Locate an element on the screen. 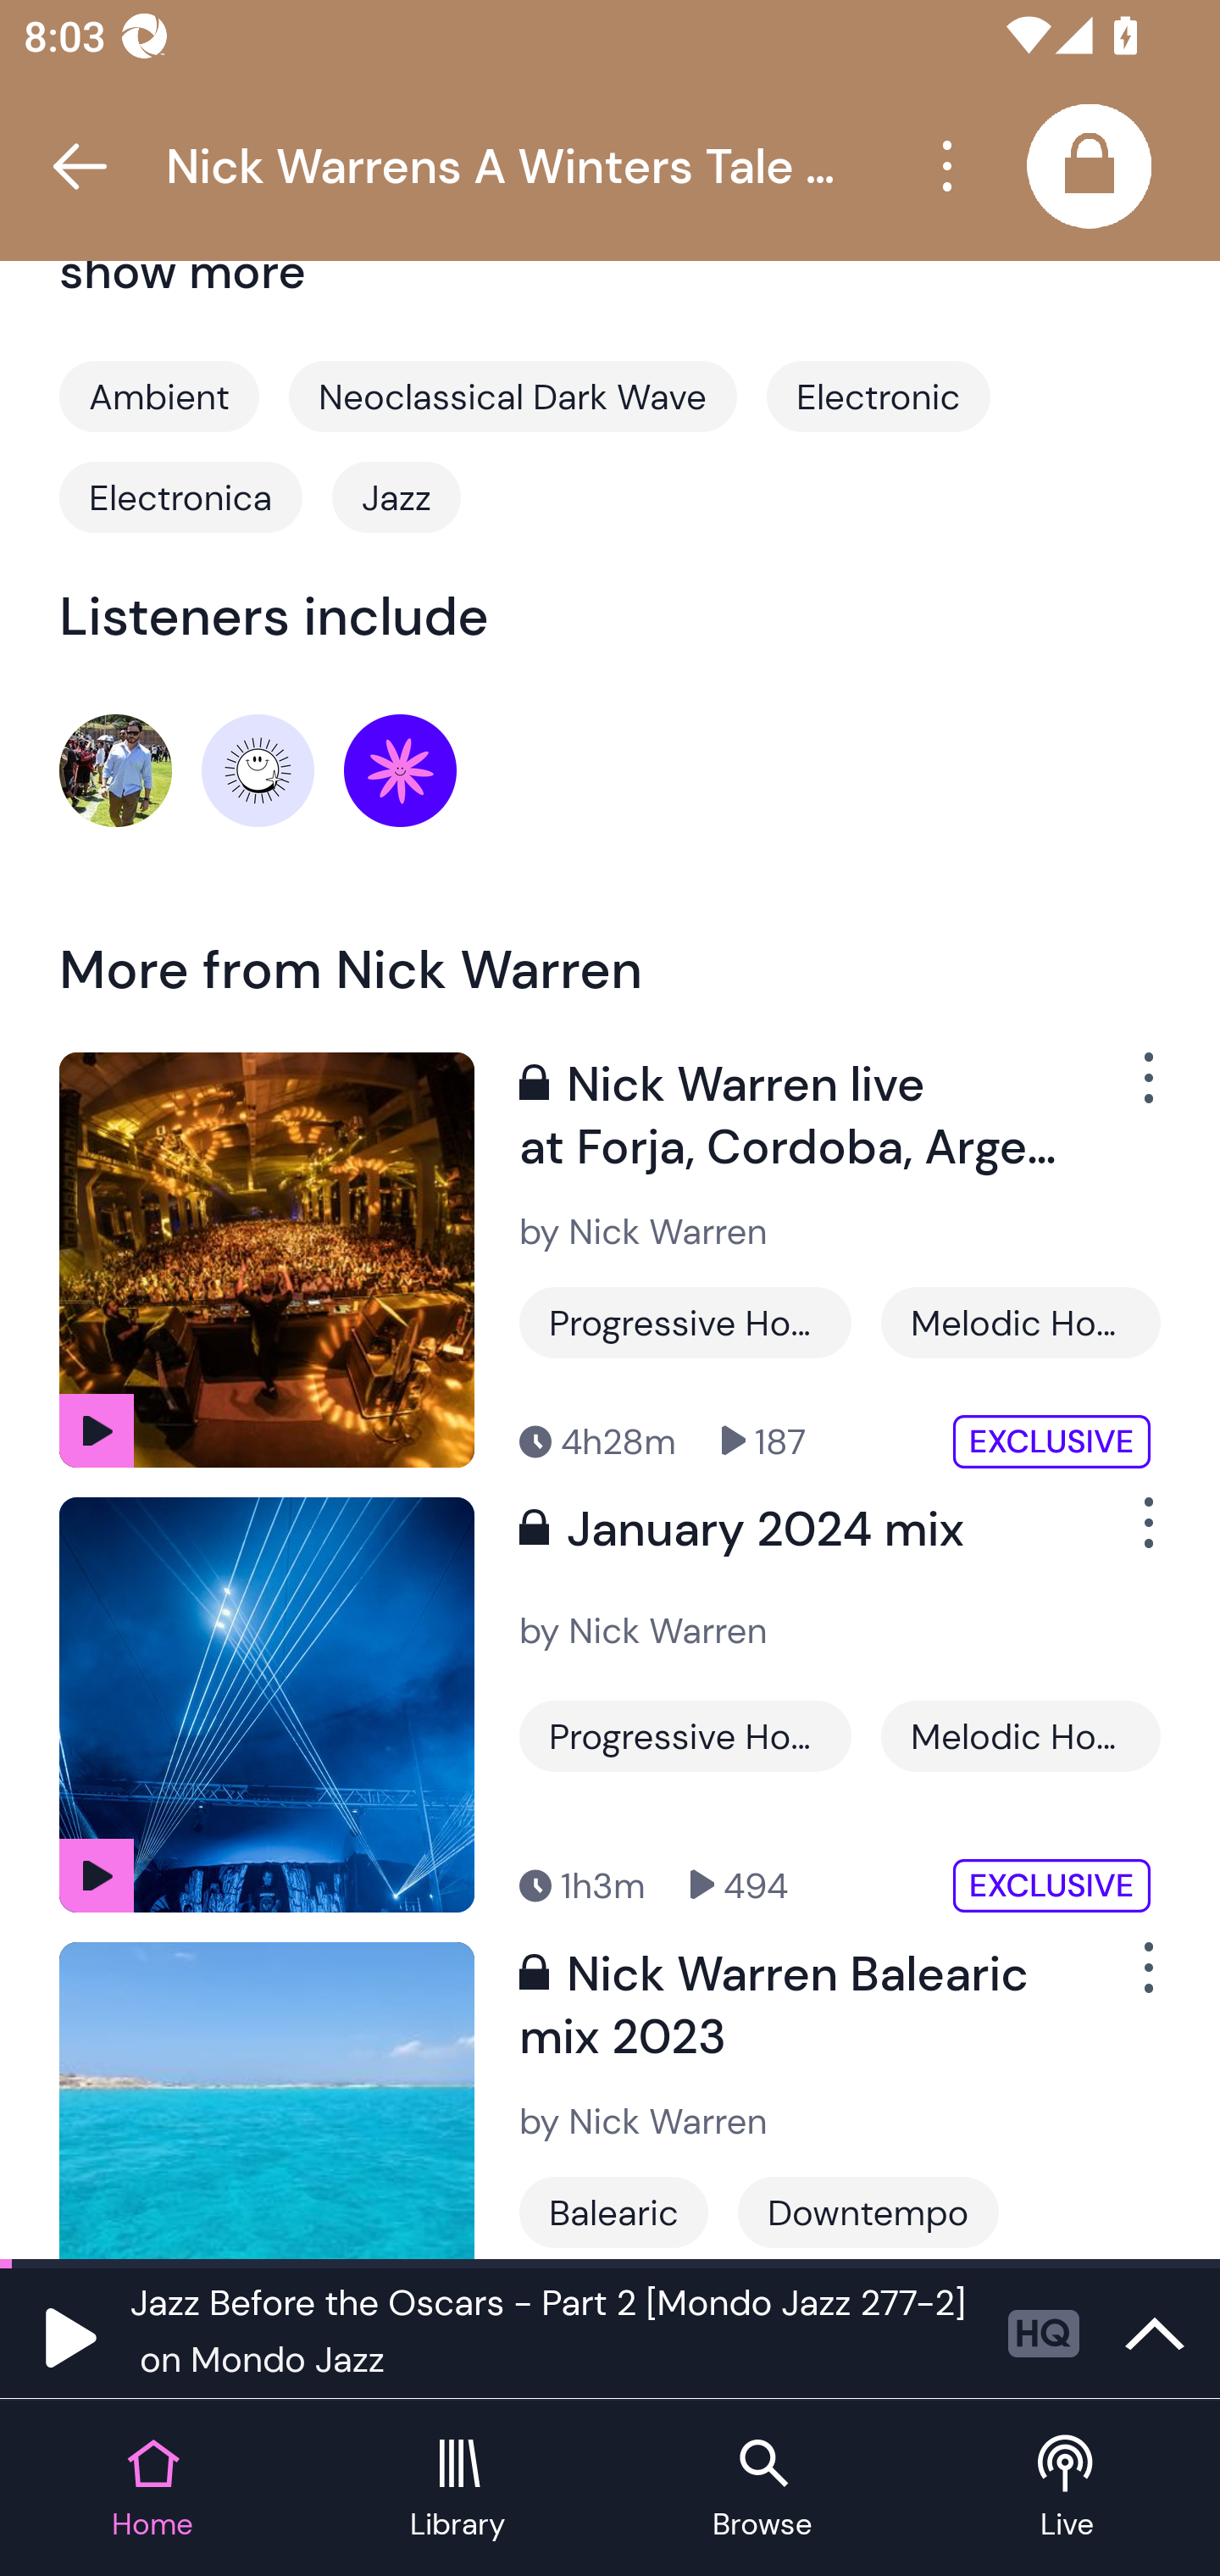  Melodic House is located at coordinates (1020, 1323).